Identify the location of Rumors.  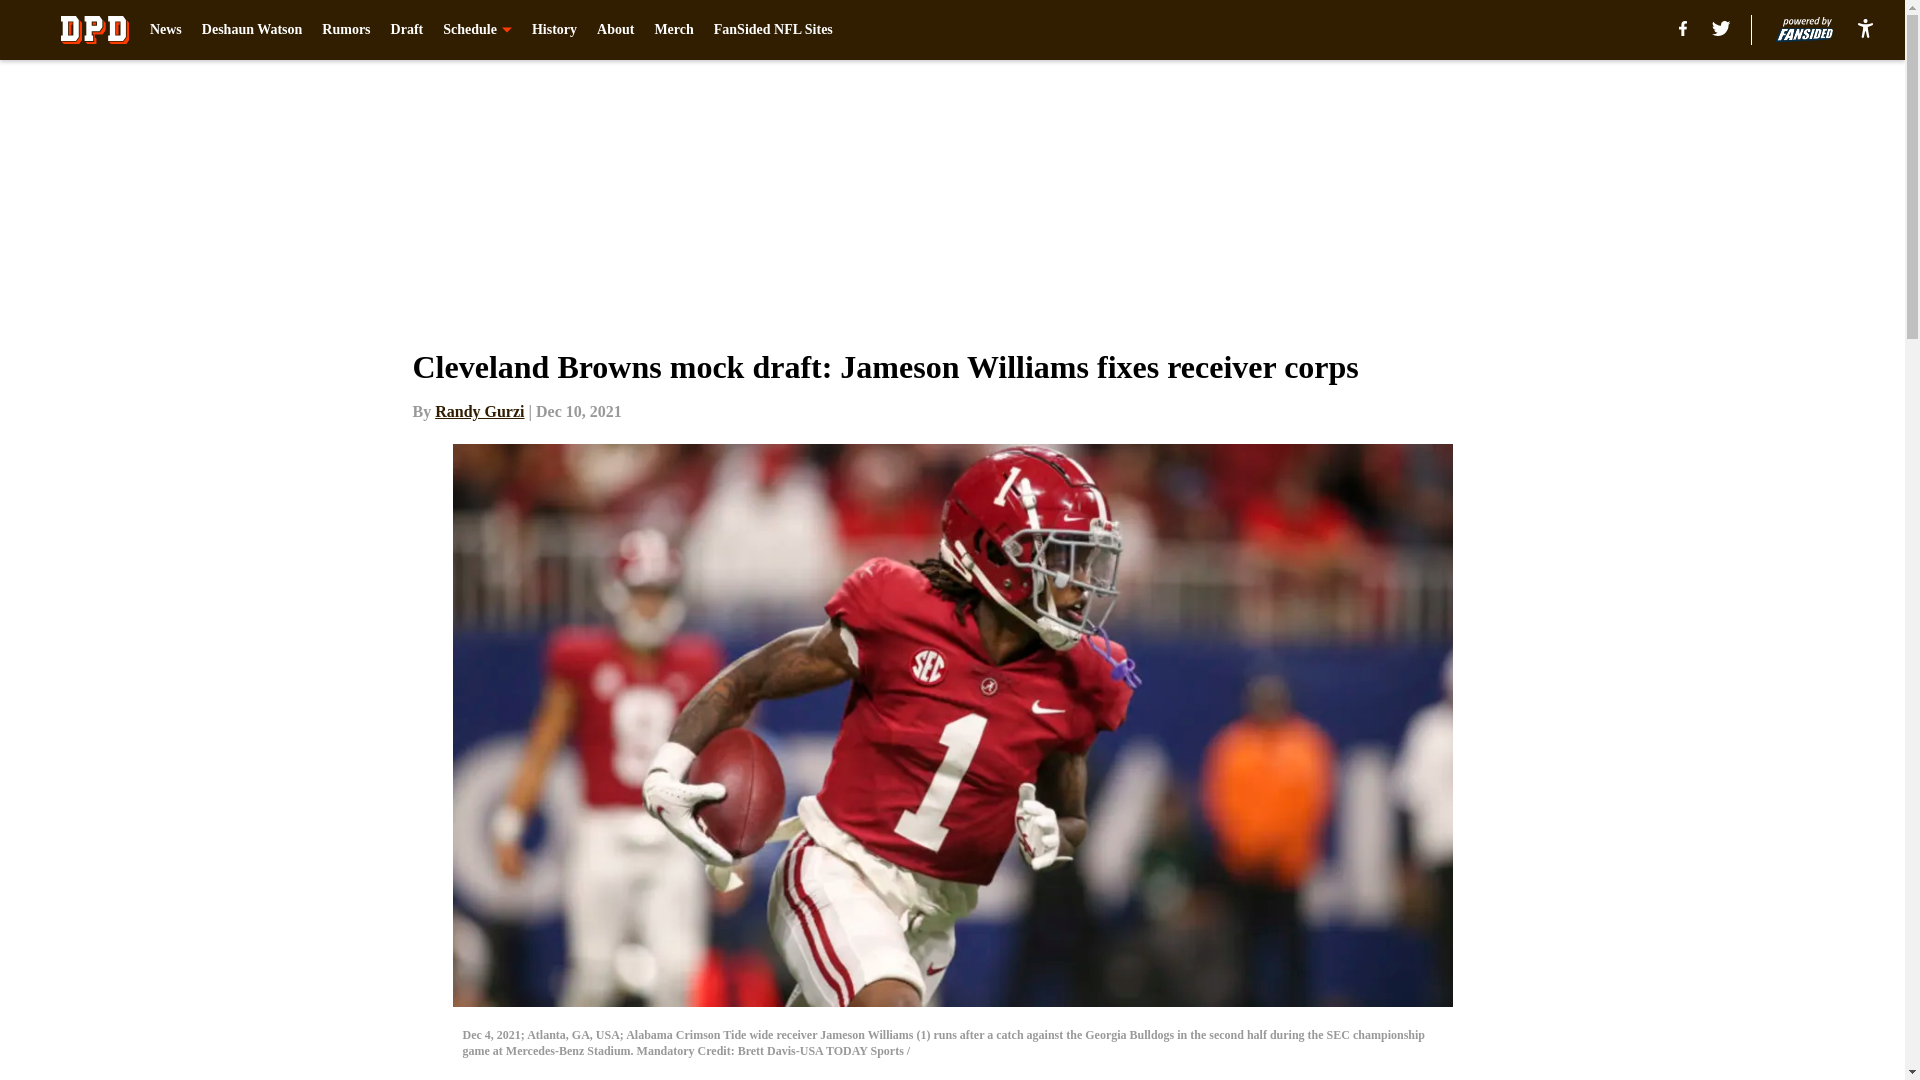
(346, 30).